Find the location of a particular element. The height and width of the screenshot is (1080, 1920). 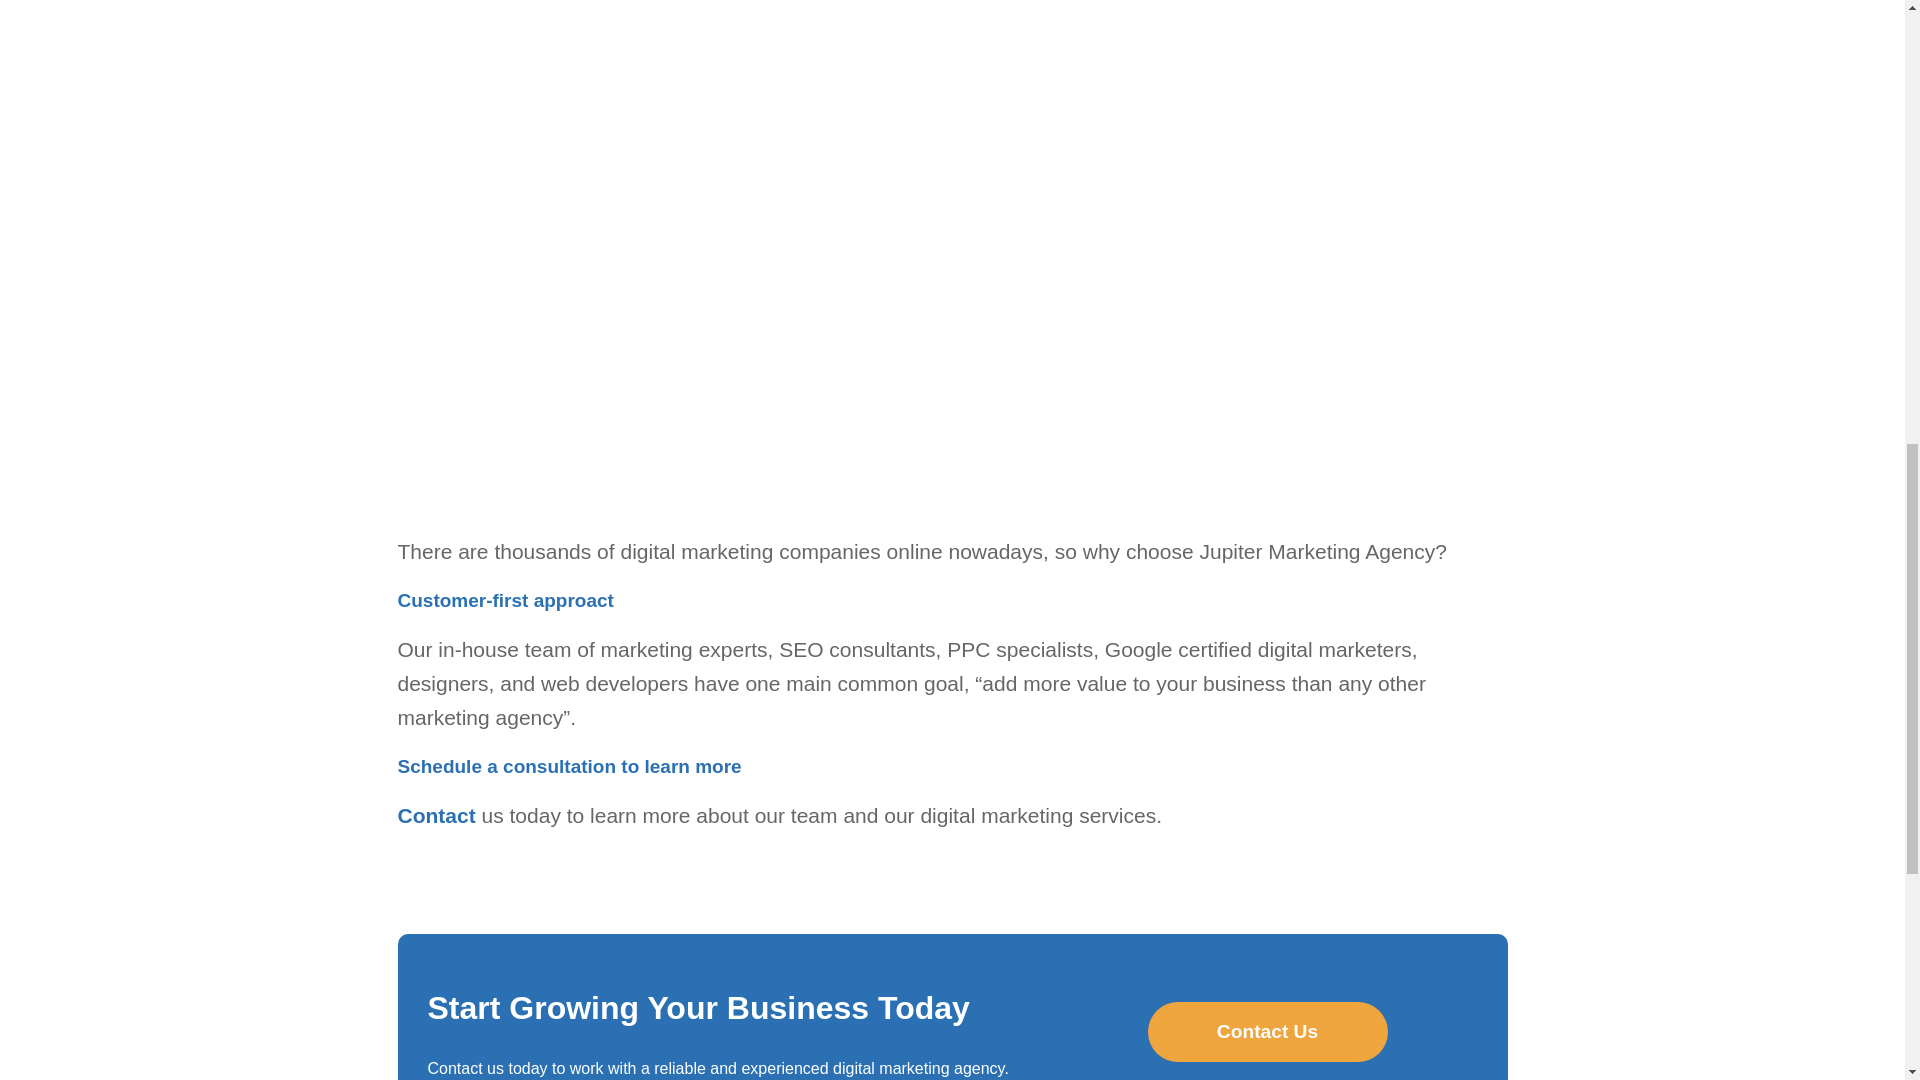

Contact Us is located at coordinates (1268, 1032).